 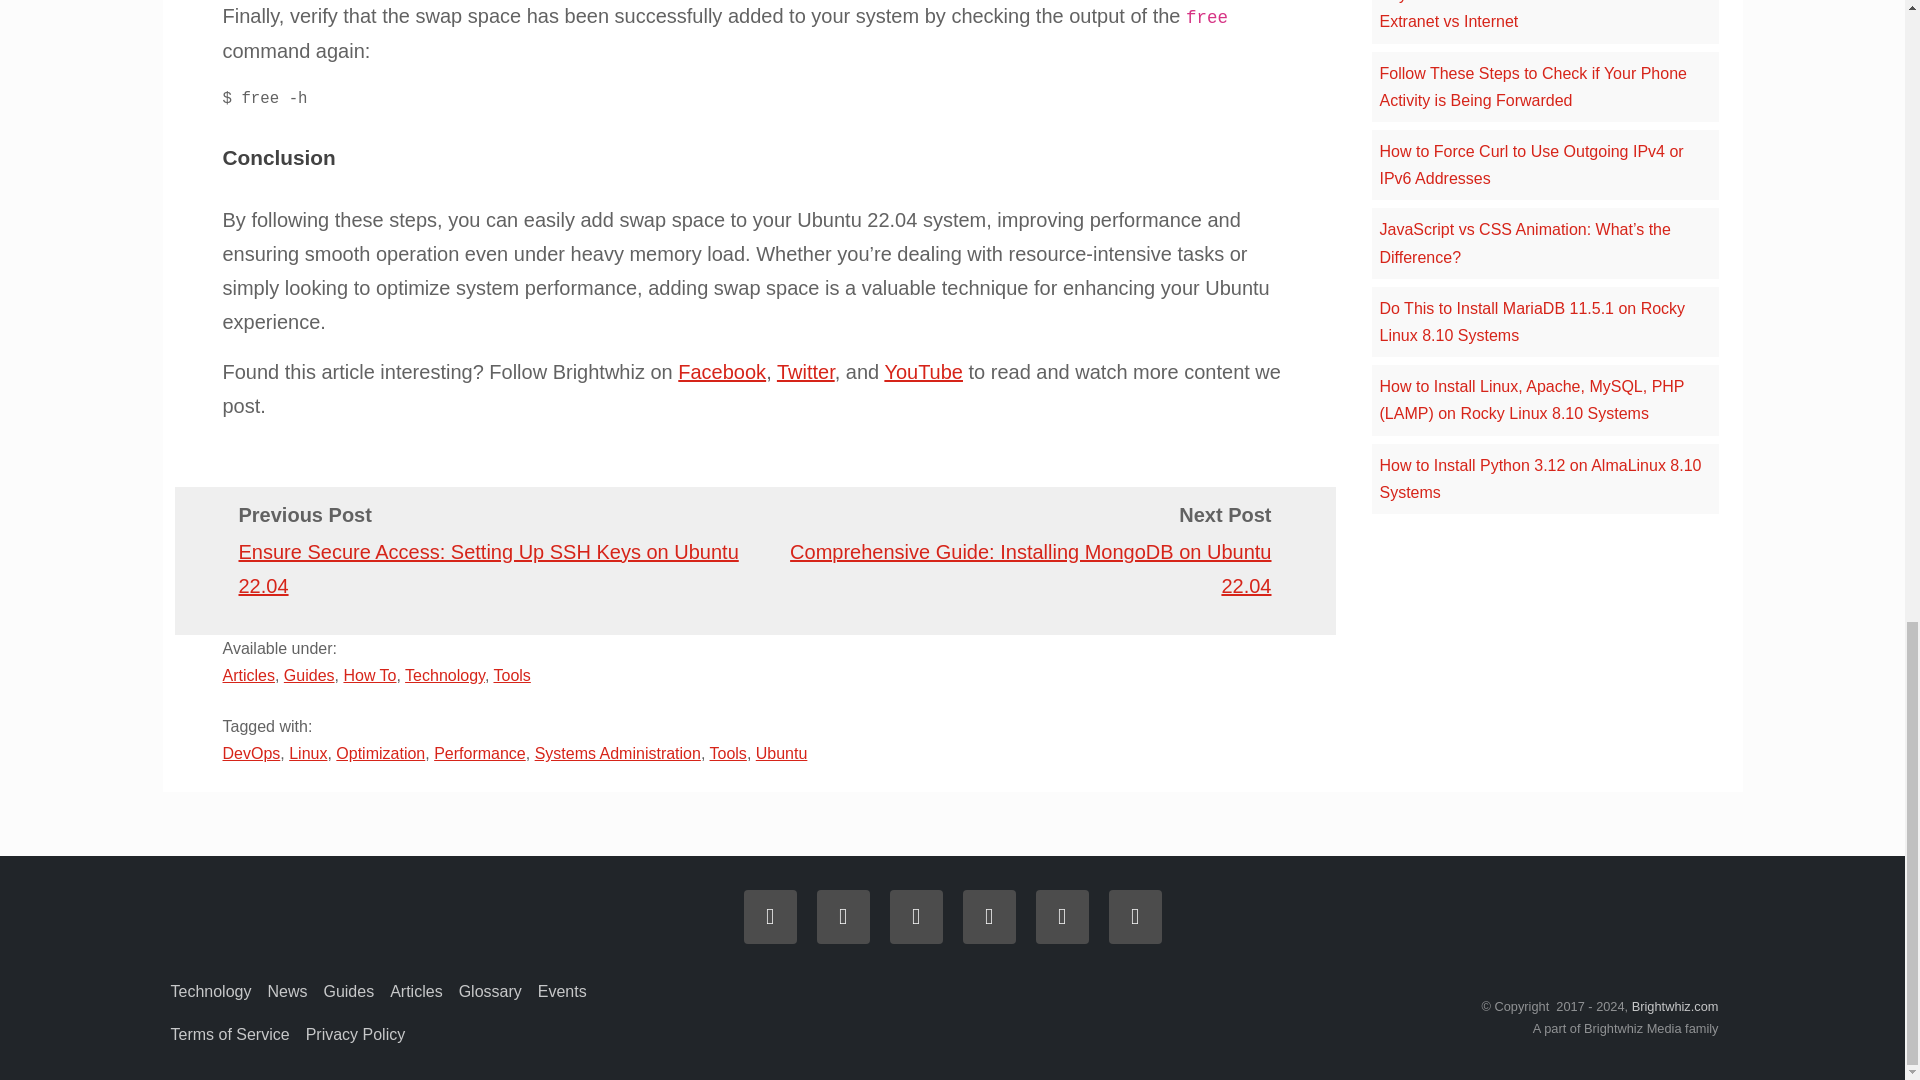 What do you see at coordinates (806, 372) in the screenshot?
I see `Twitter` at bounding box center [806, 372].